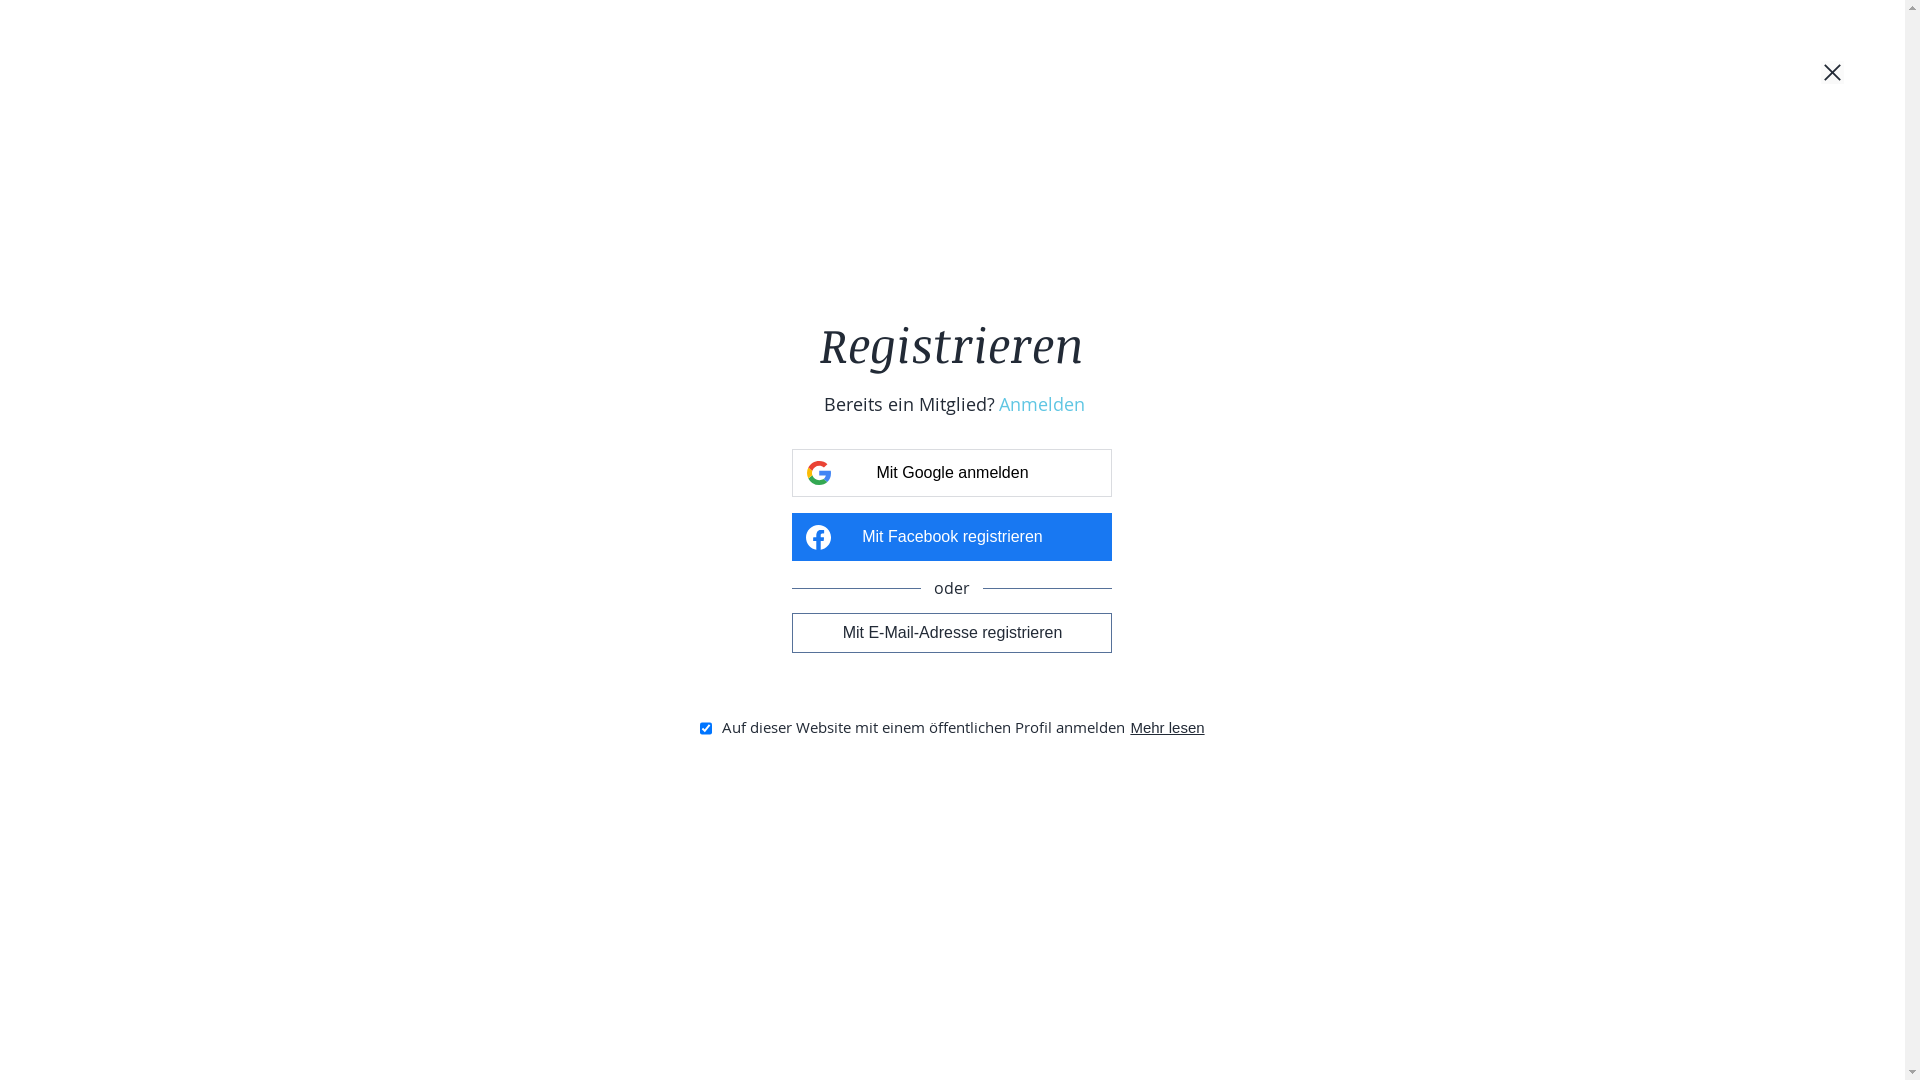  I want to click on Mit Facebook registrieren, so click(952, 537).